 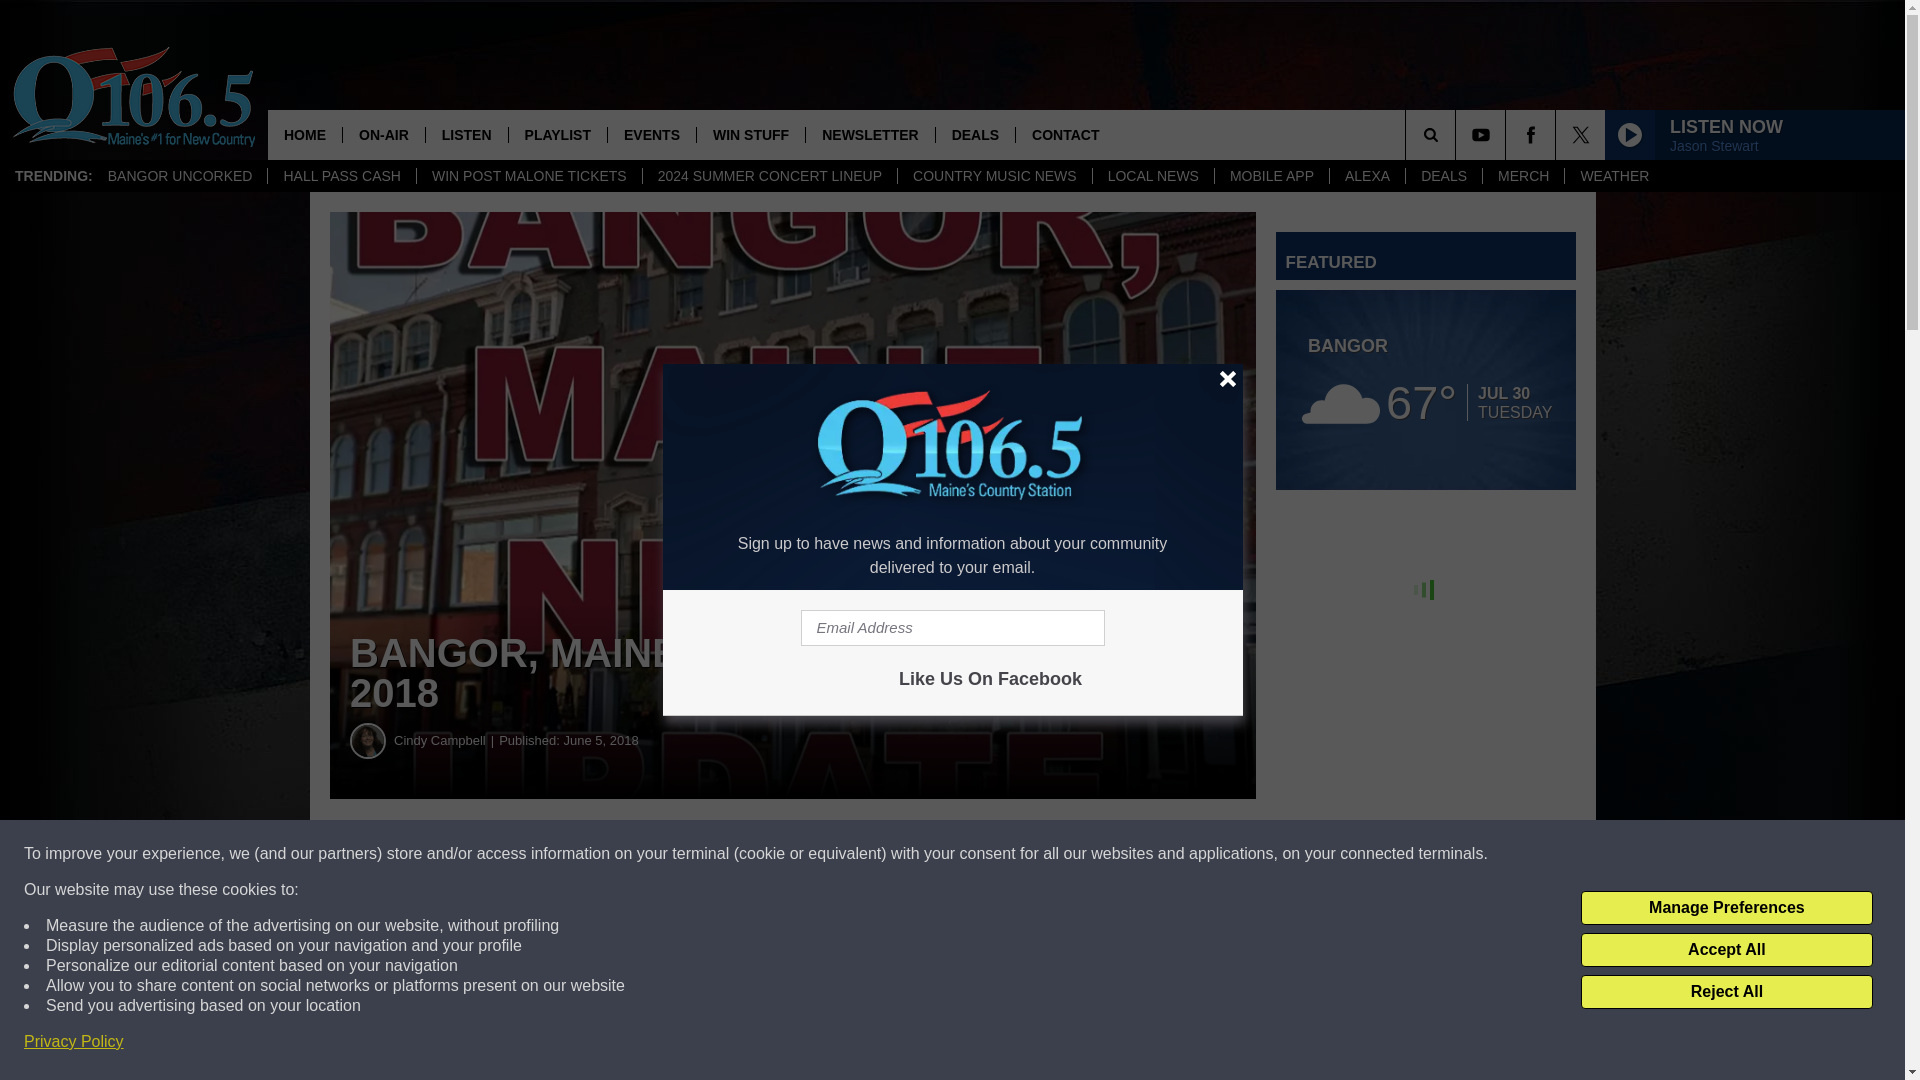 What do you see at coordinates (180, 176) in the screenshot?
I see `BANGOR UNCORKED` at bounding box center [180, 176].